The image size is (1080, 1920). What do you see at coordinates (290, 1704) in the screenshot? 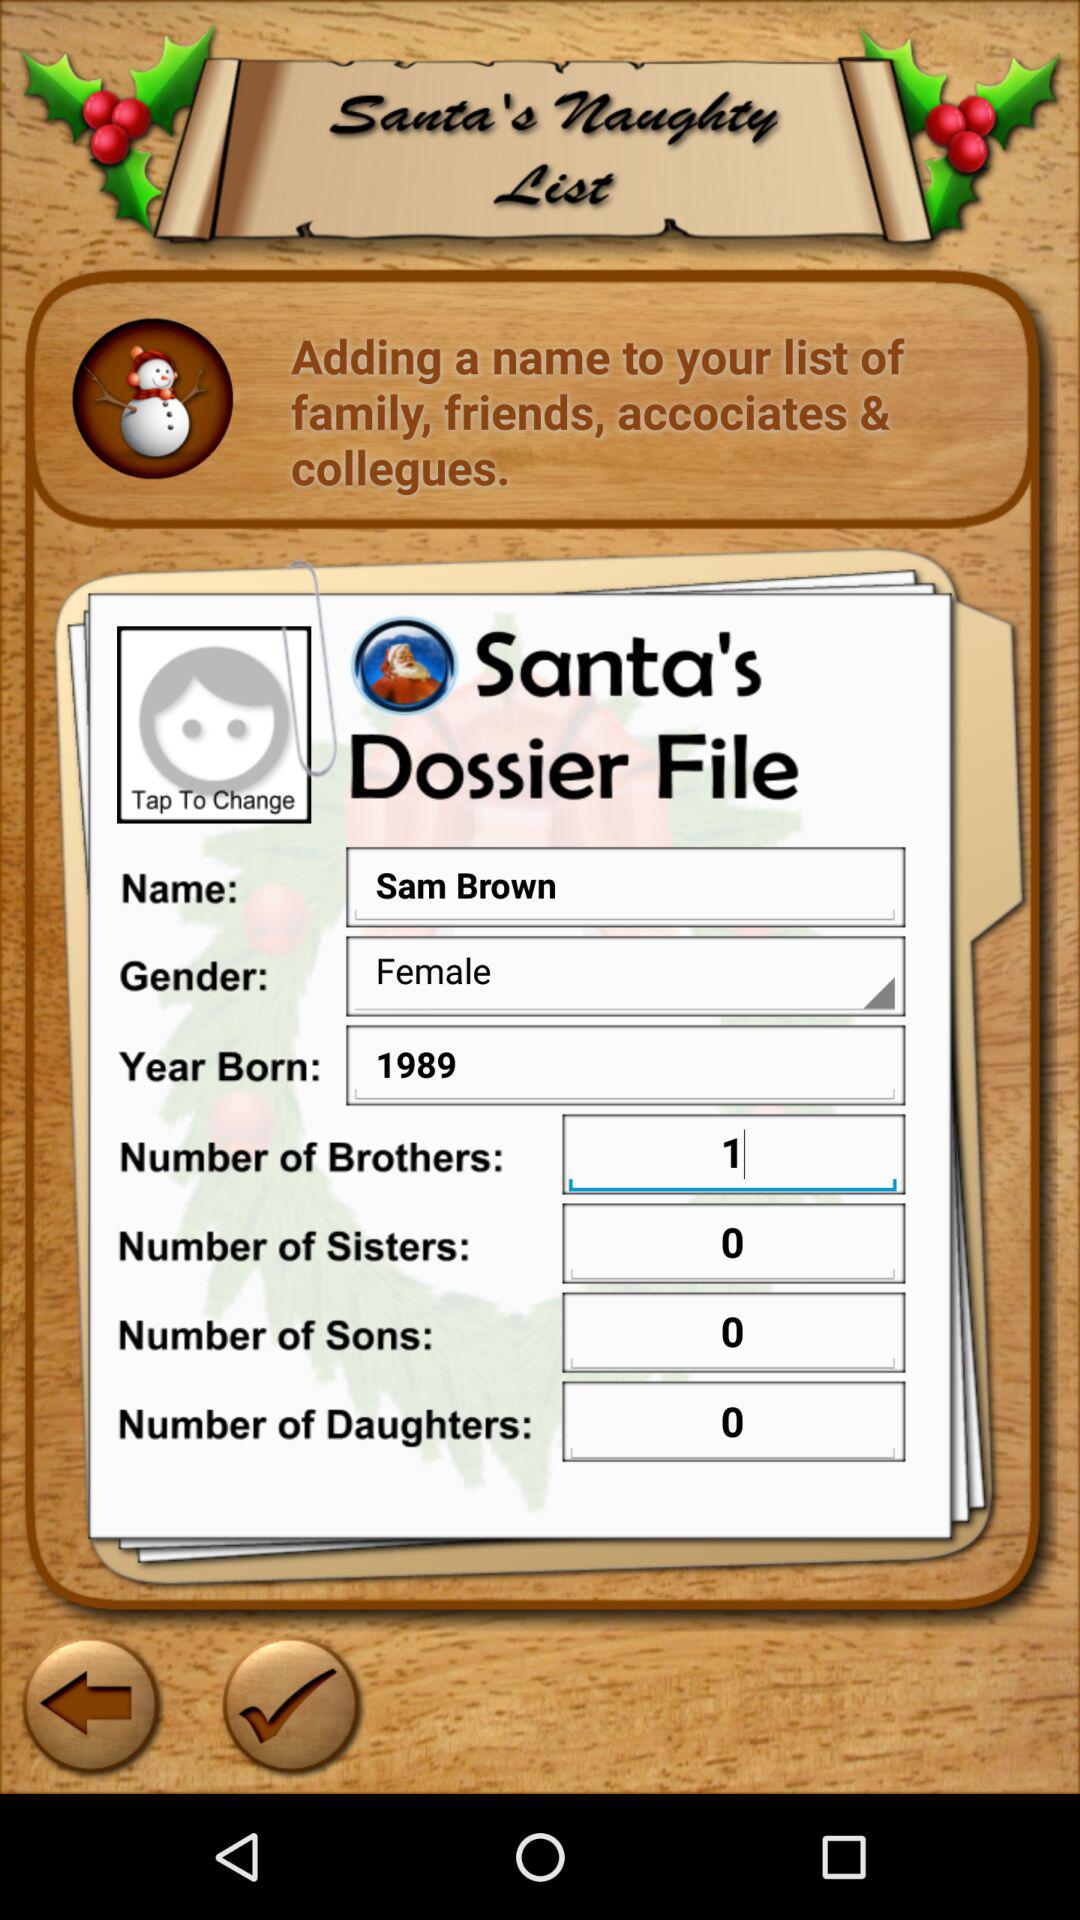
I see `confirm` at bounding box center [290, 1704].